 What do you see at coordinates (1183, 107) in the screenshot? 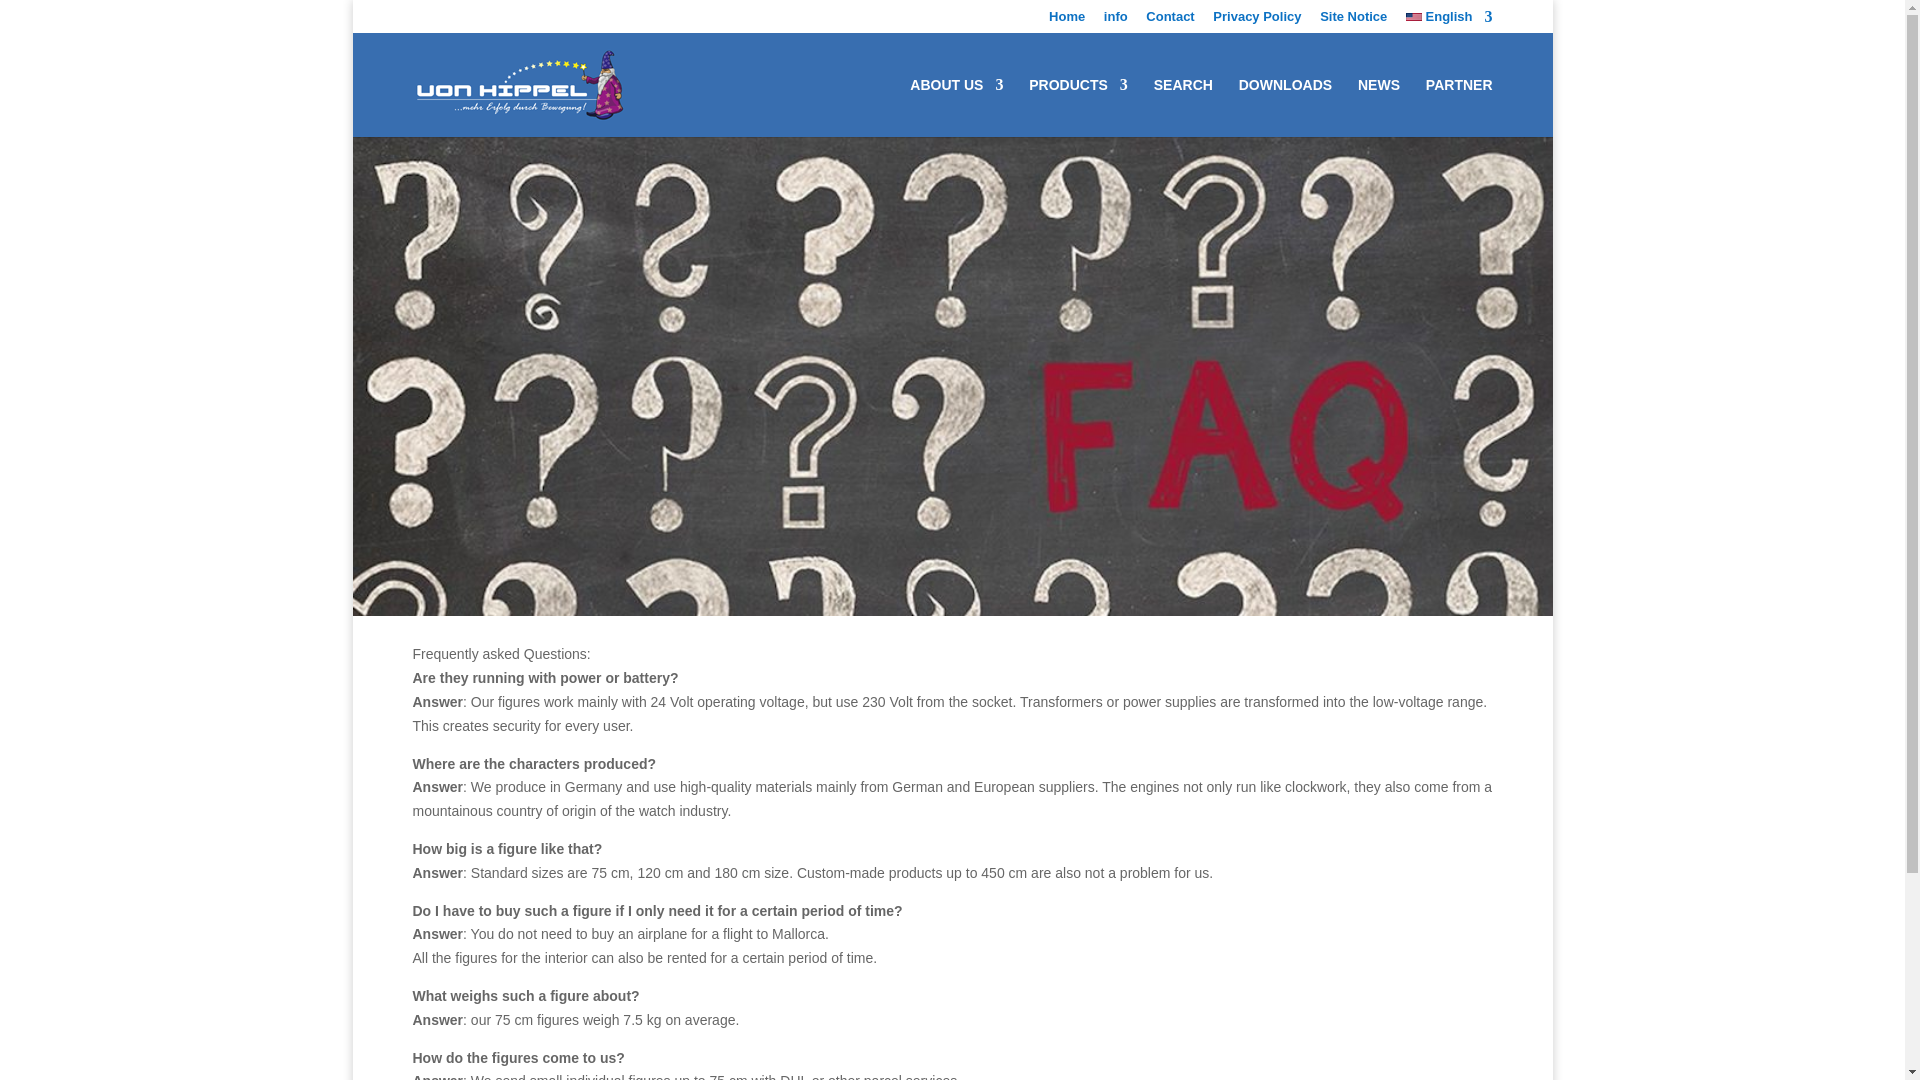
I see `SEARCH` at bounding box center [1183, 107].